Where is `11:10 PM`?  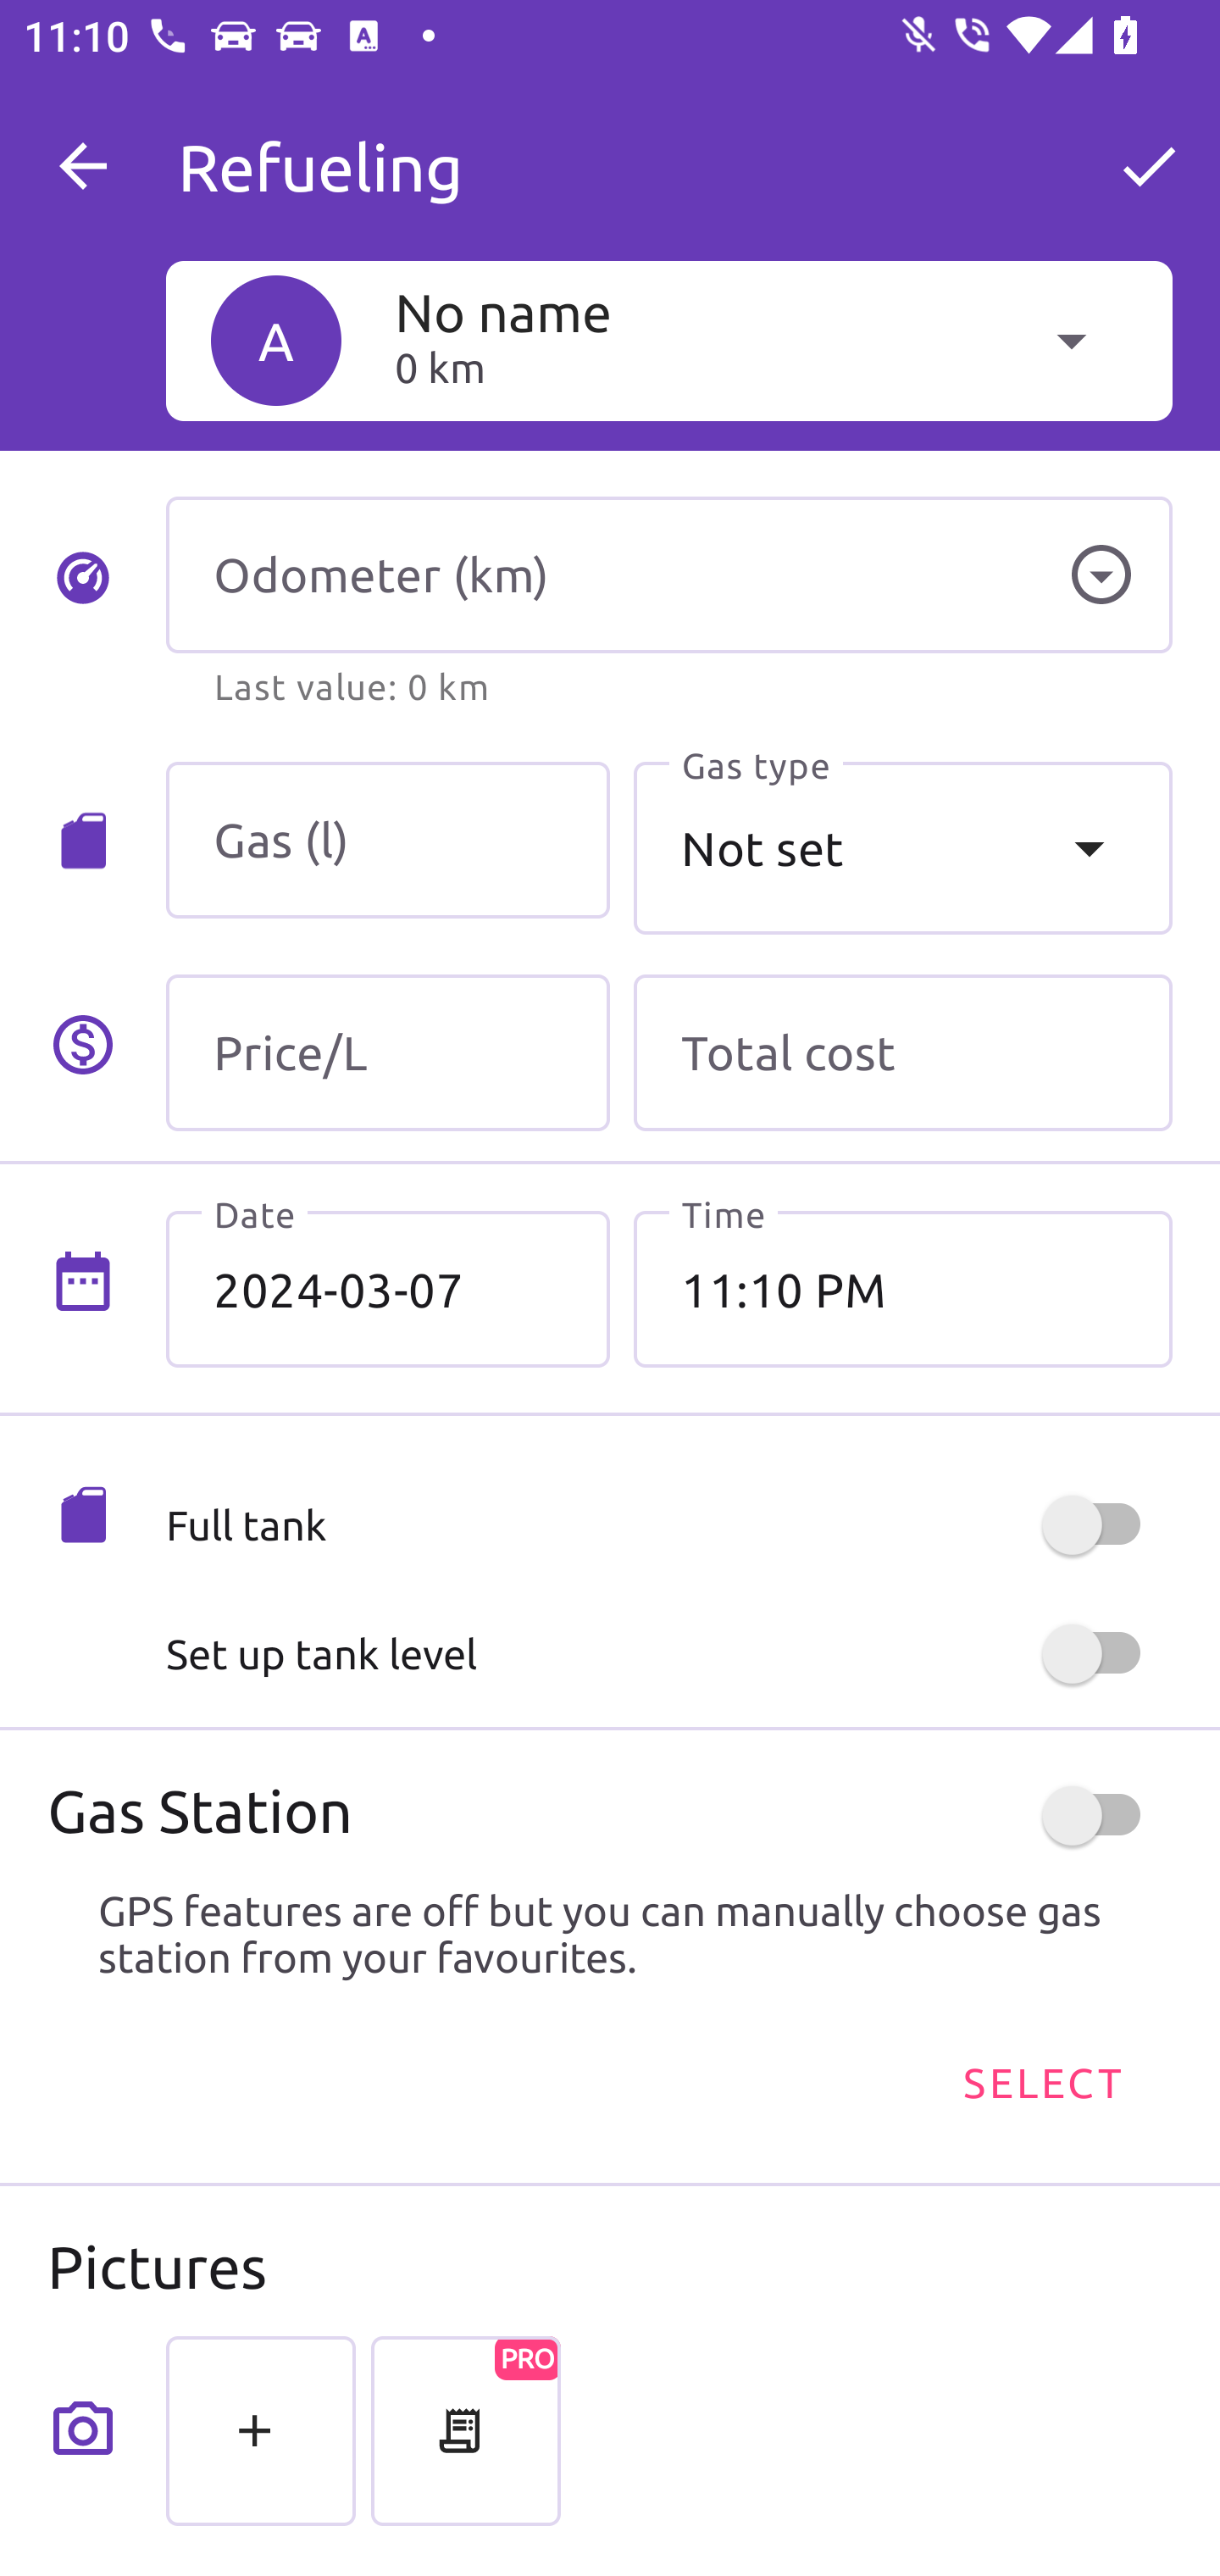 11:10 PM is located at coordinates (902, 1289).